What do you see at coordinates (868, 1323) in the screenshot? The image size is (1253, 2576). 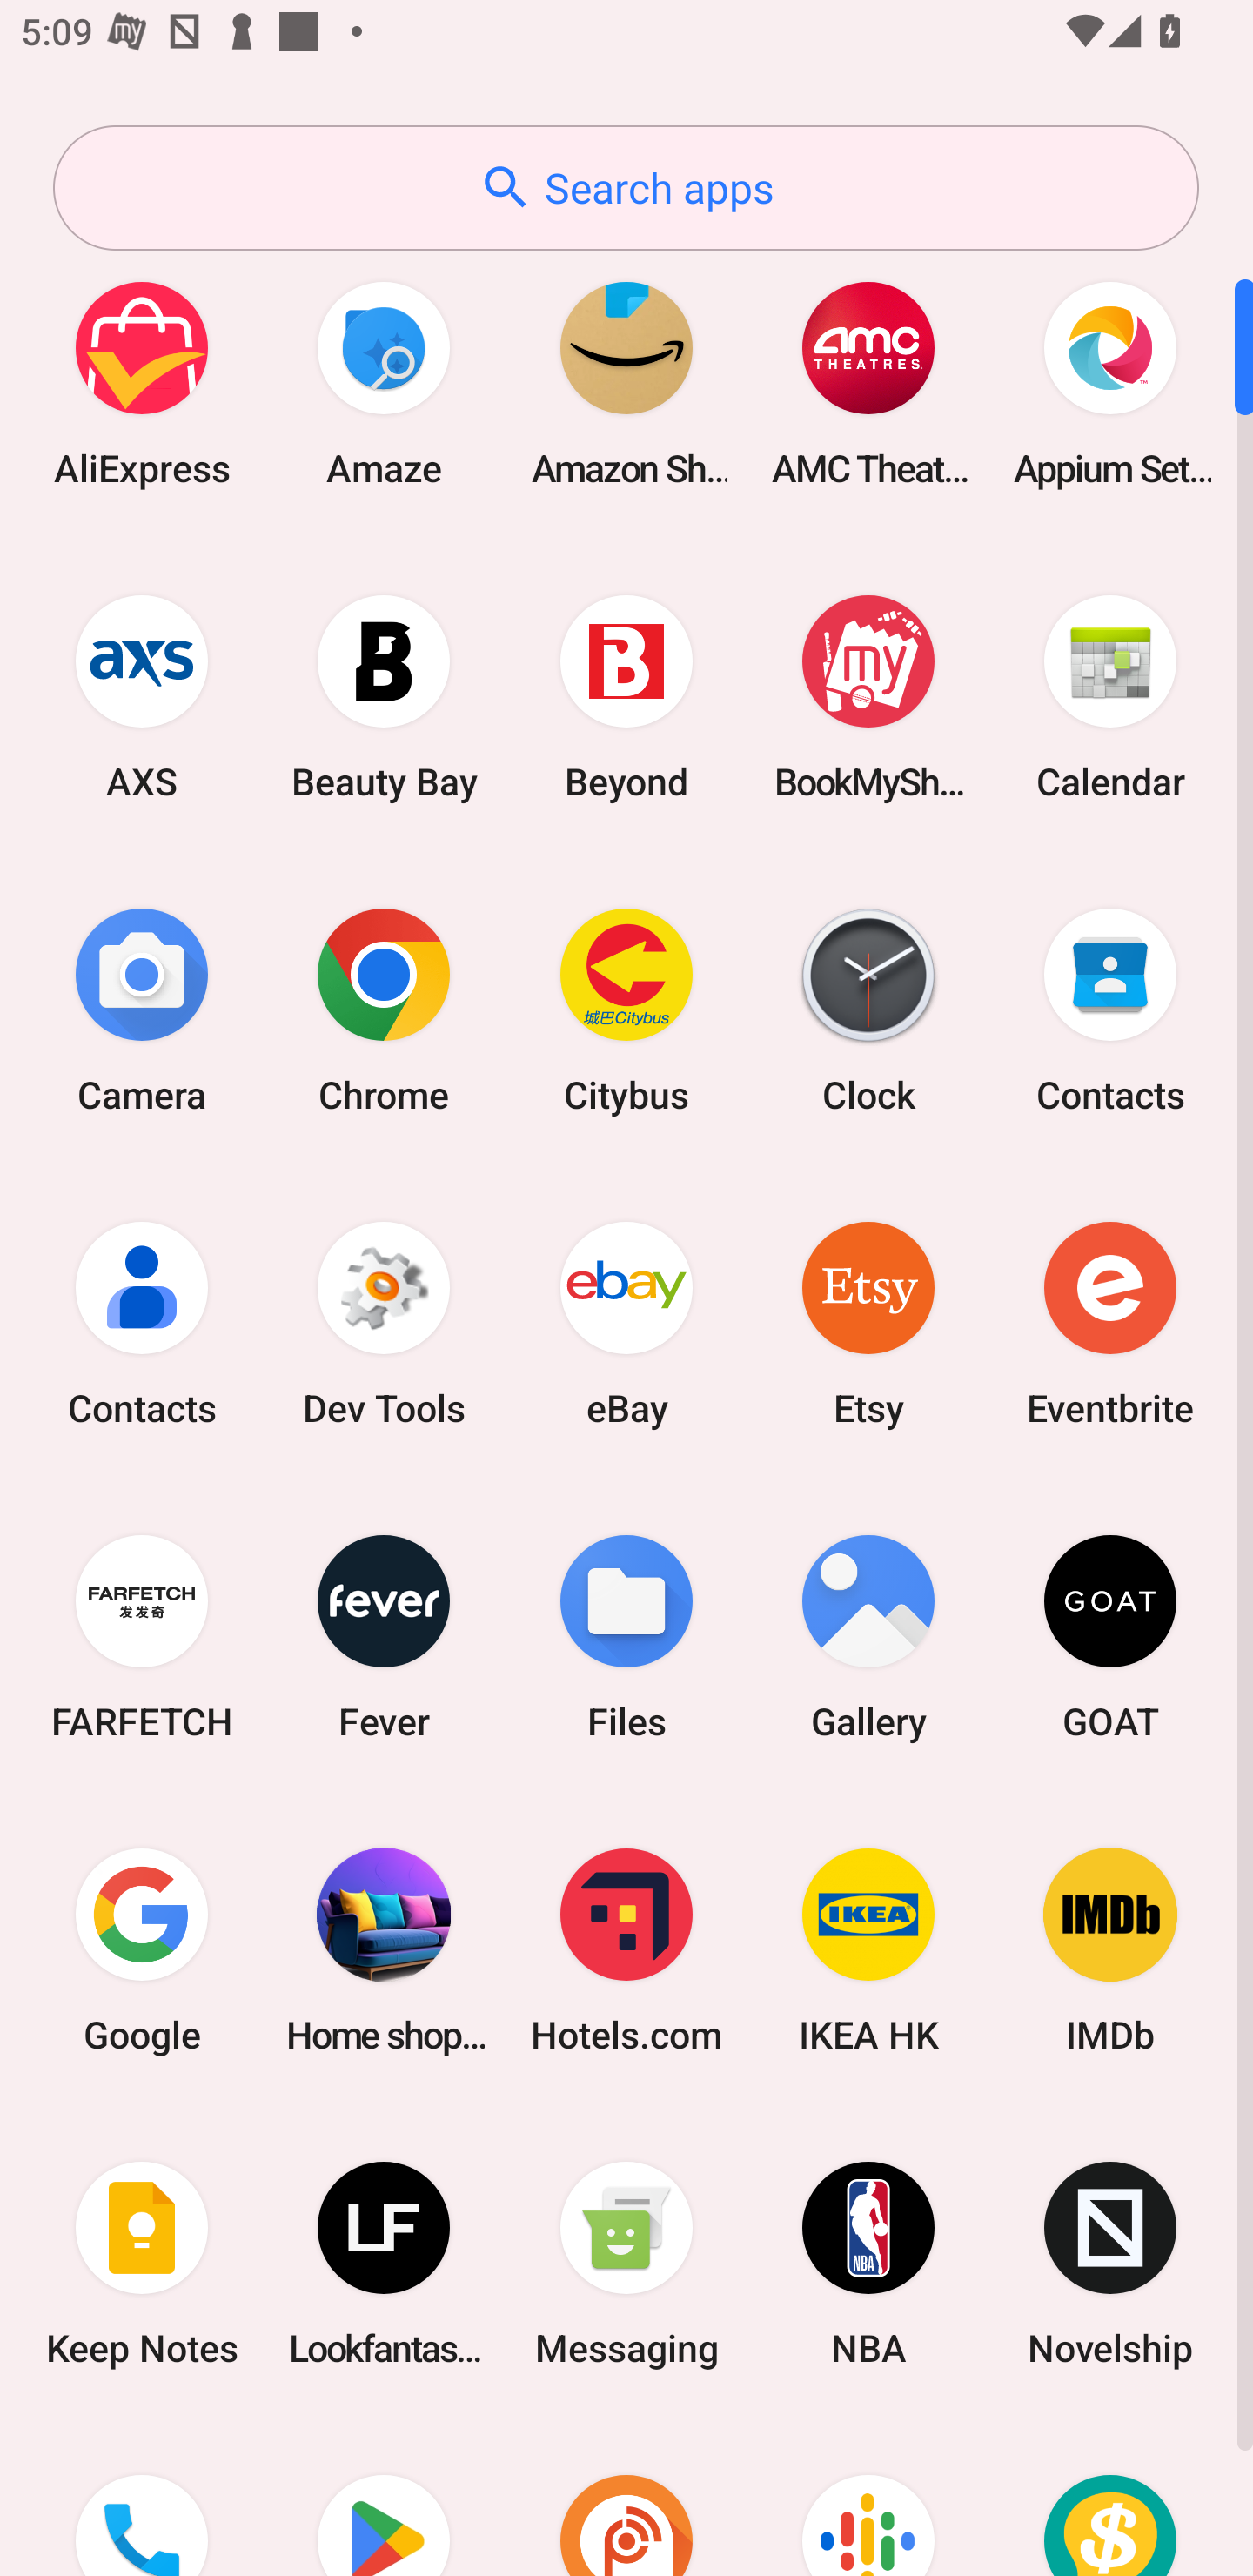 I see `Etsy` at bounding box center [868, 1323].